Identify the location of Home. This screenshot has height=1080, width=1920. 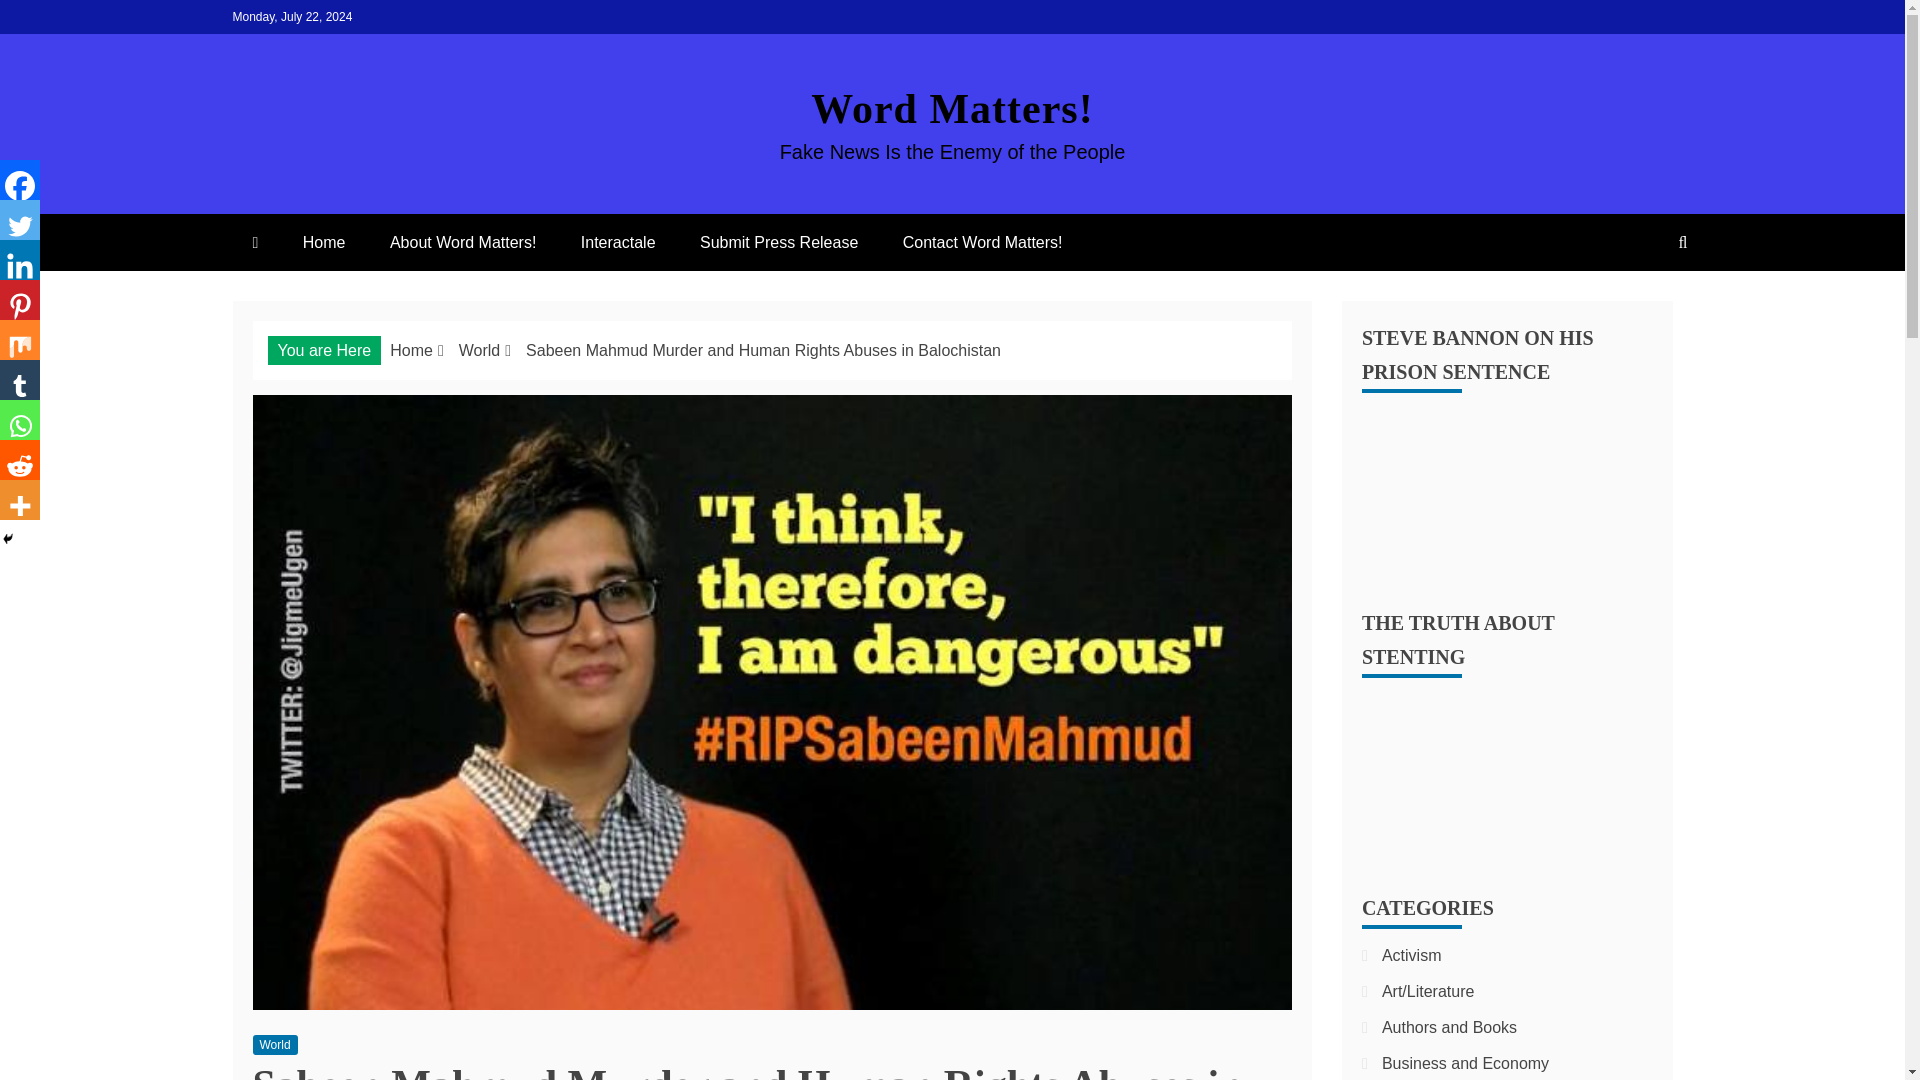
(411, 350).